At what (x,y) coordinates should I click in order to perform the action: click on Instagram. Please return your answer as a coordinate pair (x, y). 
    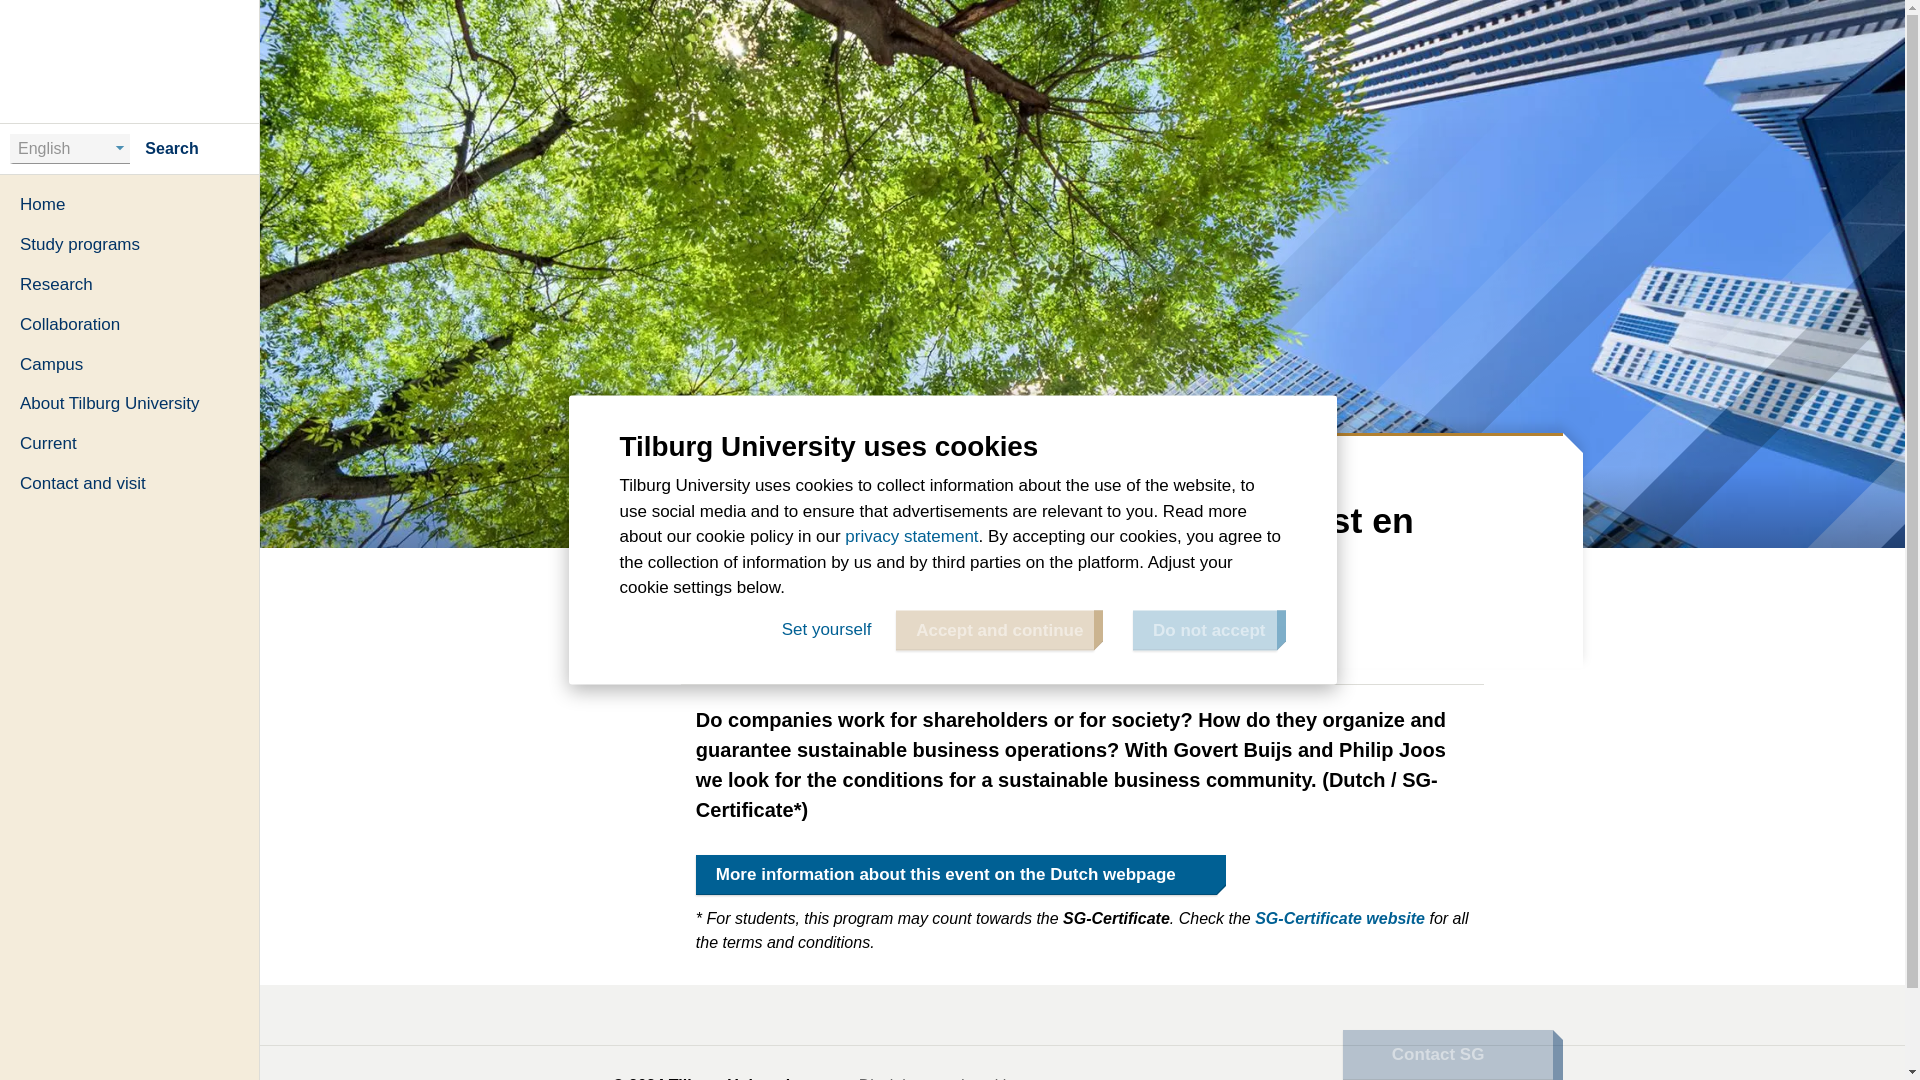
    Looking at the image, I should click on (1532, 1072).